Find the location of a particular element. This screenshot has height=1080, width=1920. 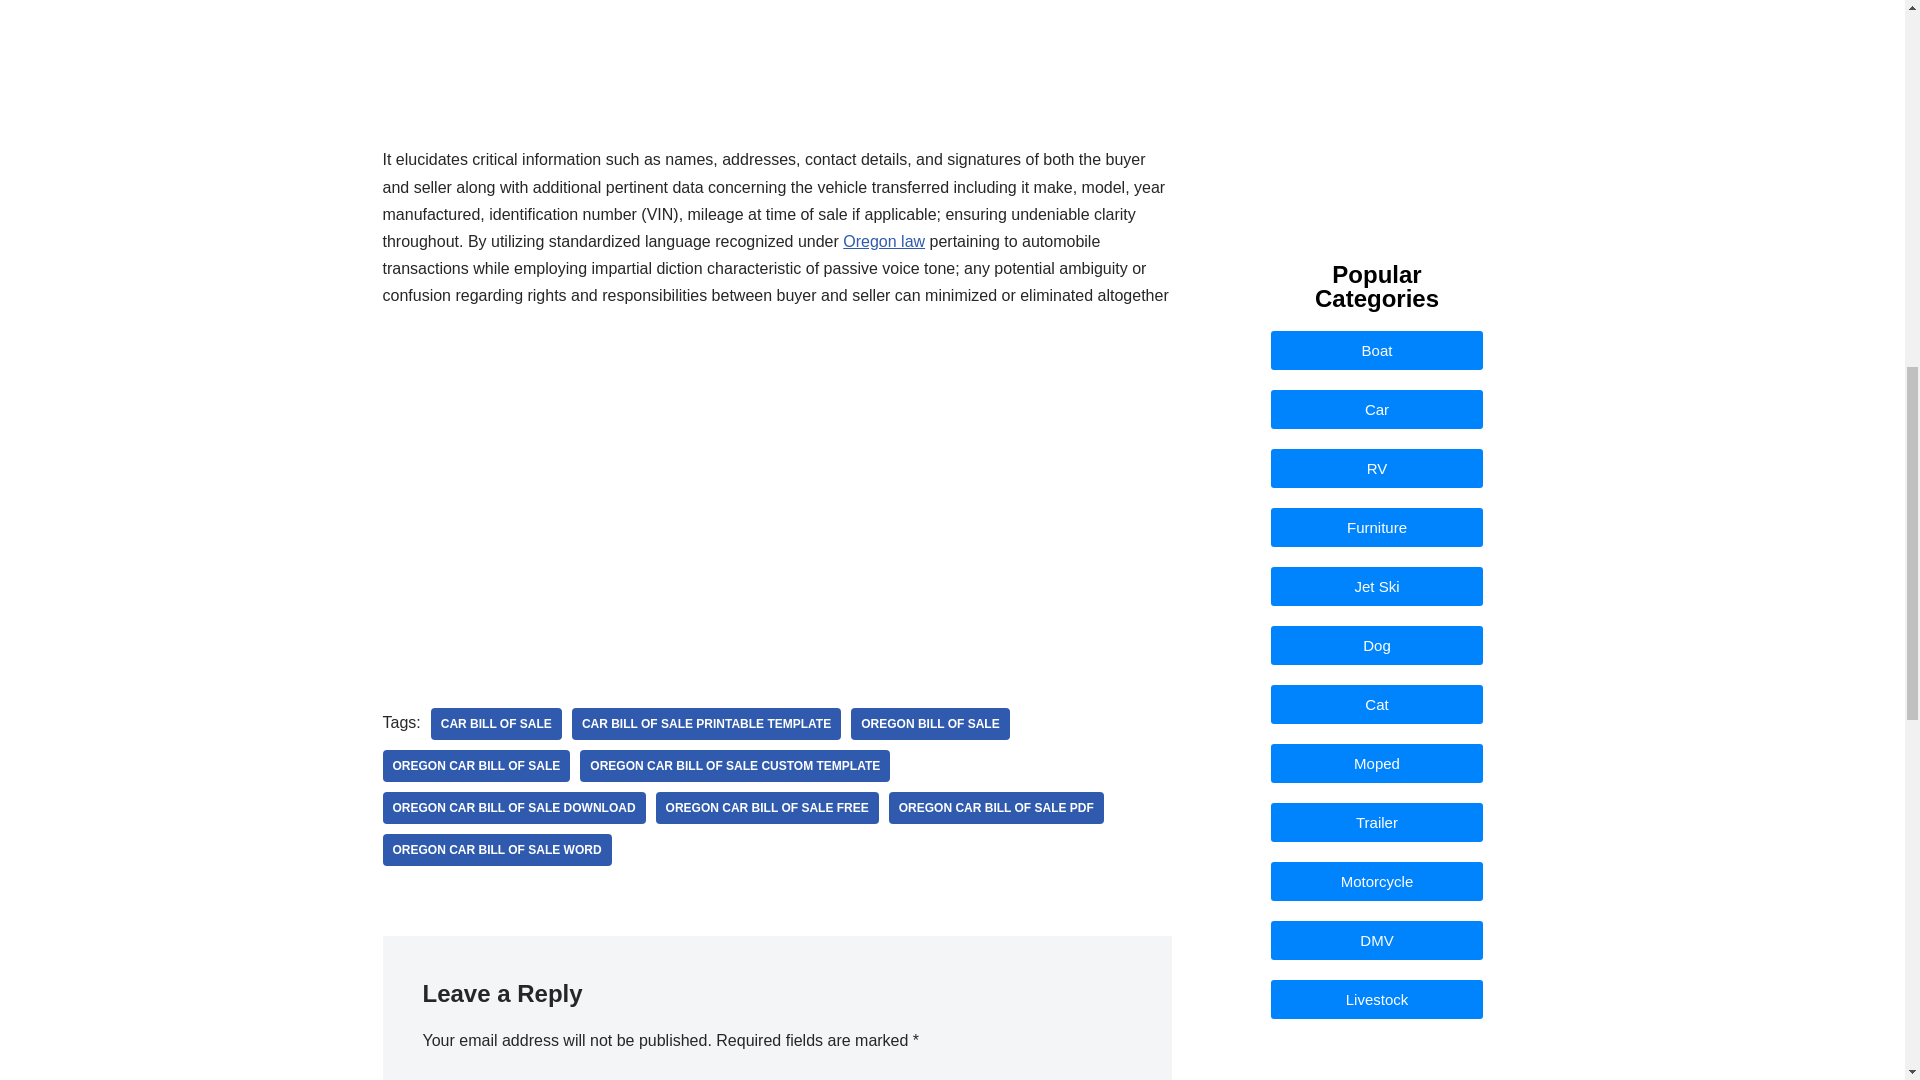

Oregon Car Bill Of Sale PDF is located at coordinates (996, 808).